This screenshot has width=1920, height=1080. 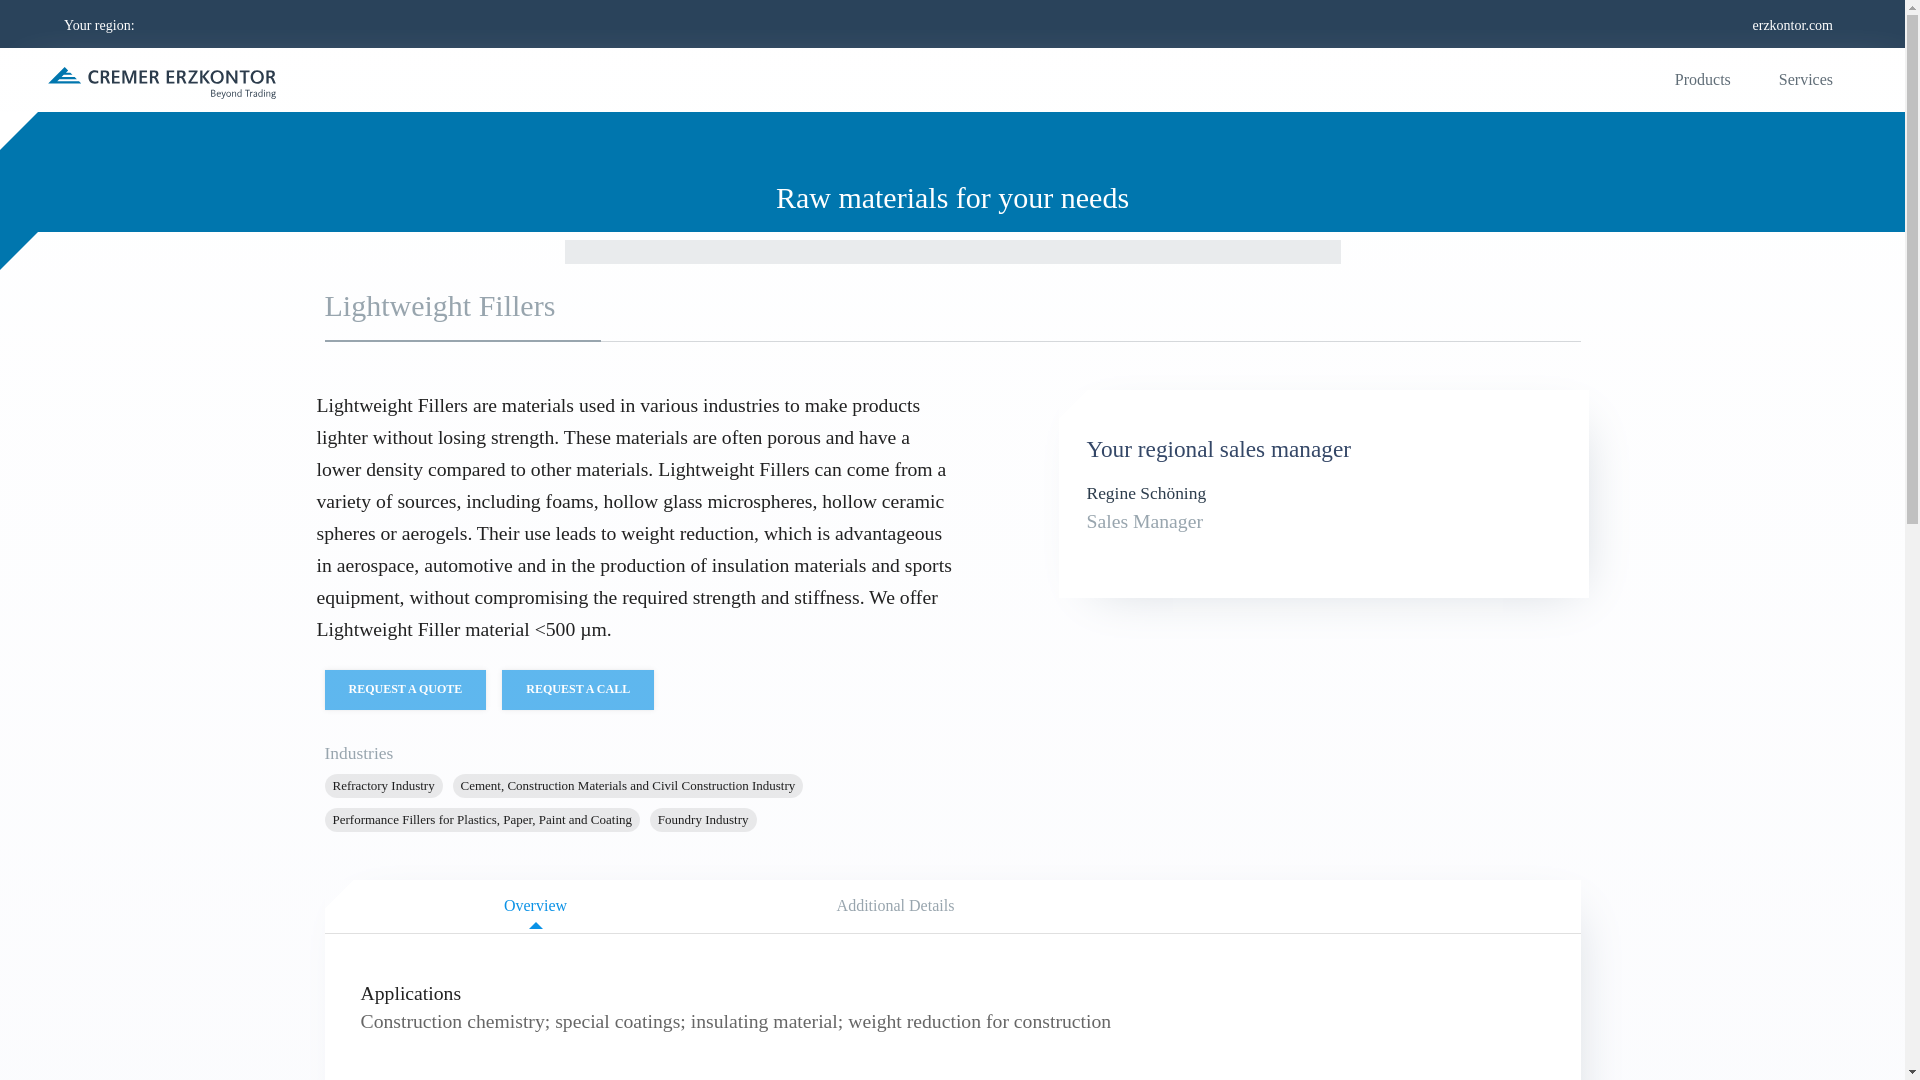 What do you see at coordinates (482, 819) in the screenshot?
I see `REQUEST A CALL` at bounding box center [482, 819].